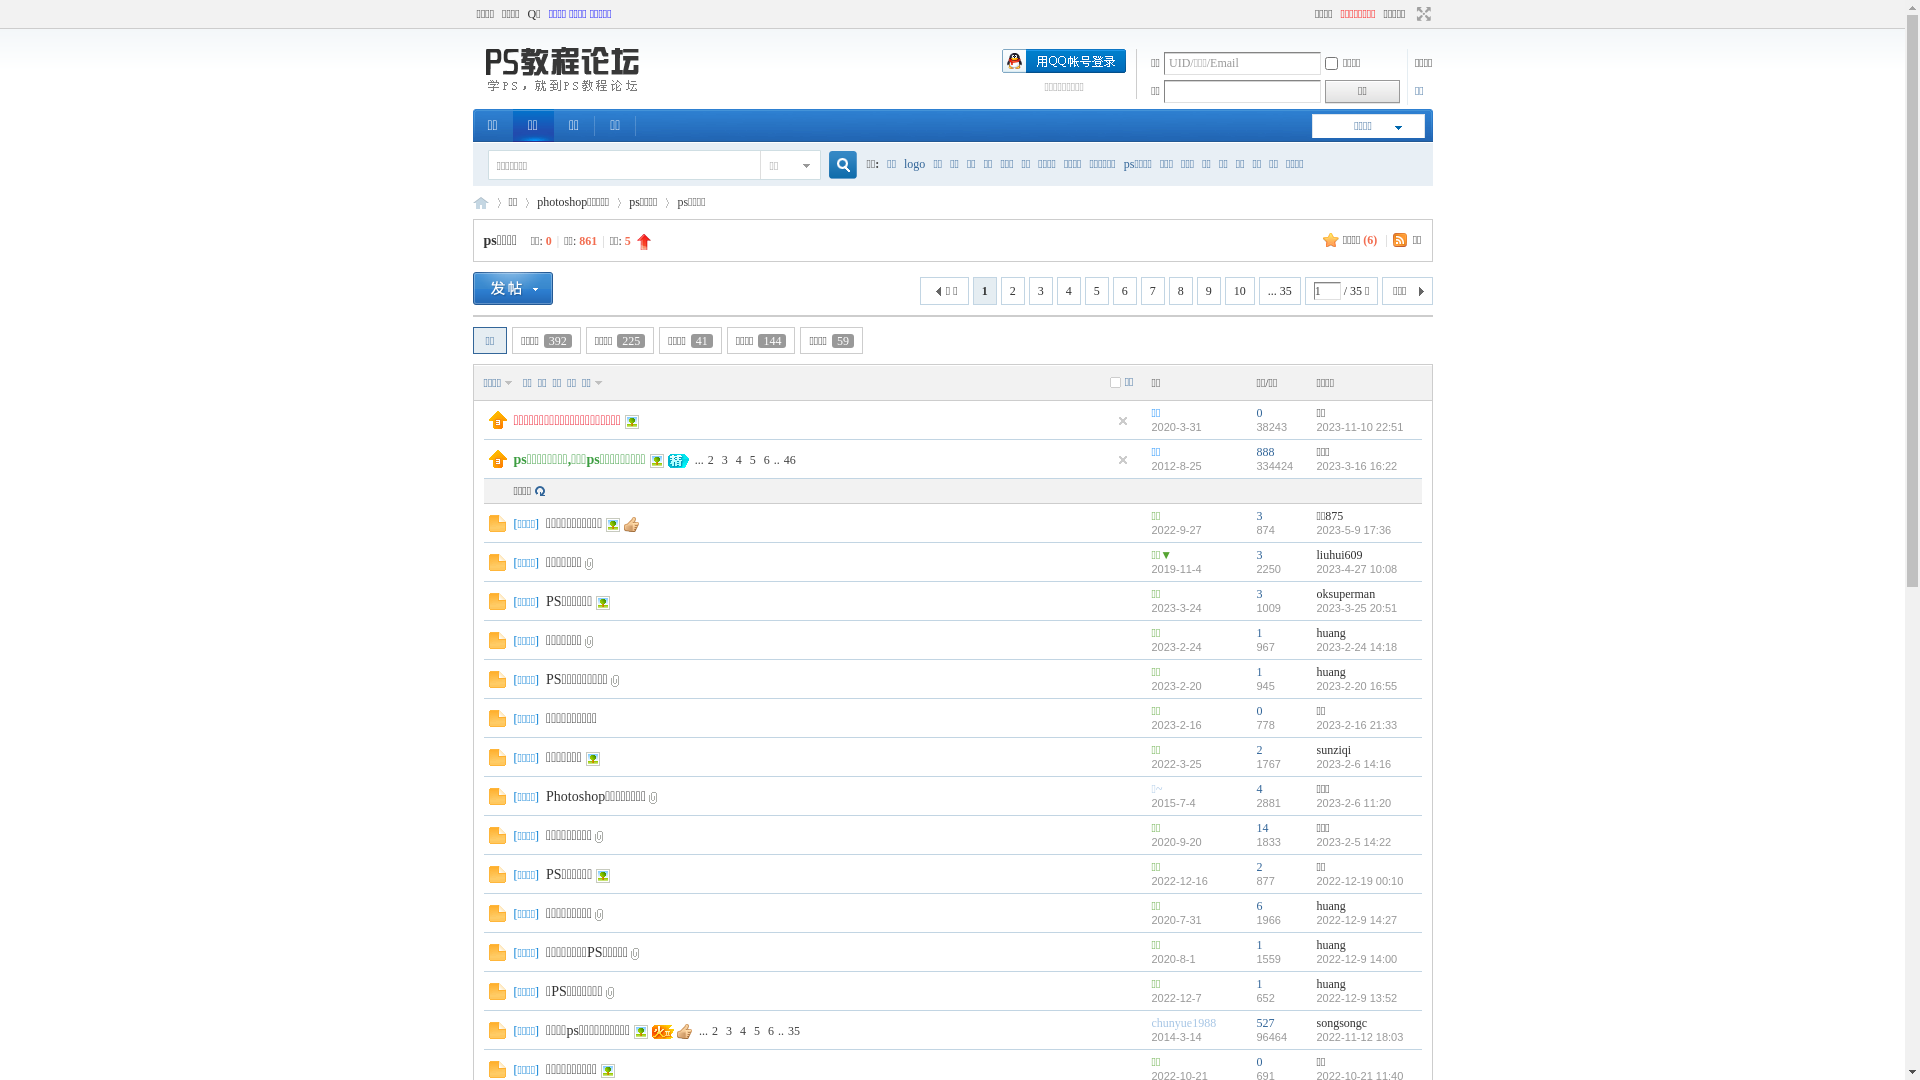 The width and height of the screenshot is (1920, 1080). What do you see at coordinates (1356, 466) in the screenshot?
I see `2023-3-16 16:22` at bounding box center [1356, 466].